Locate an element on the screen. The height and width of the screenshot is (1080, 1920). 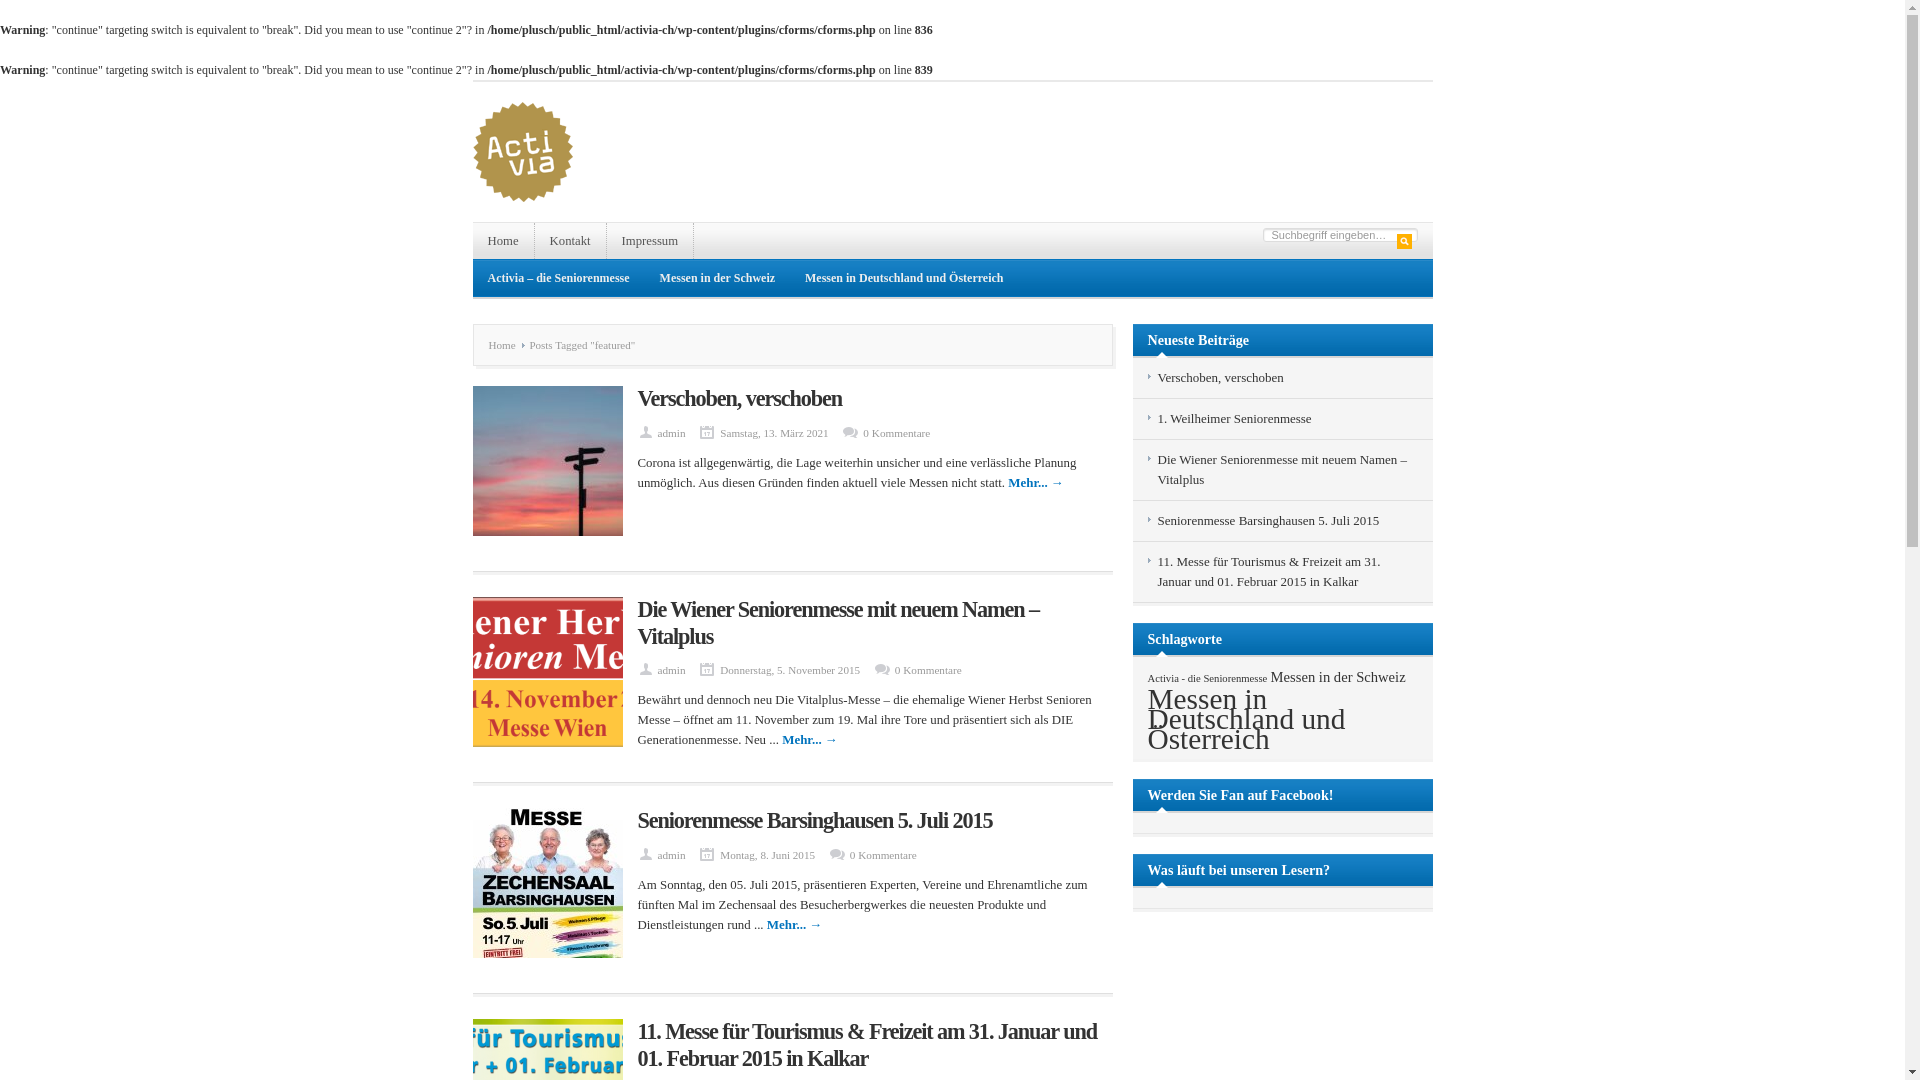
admin is located at coordinates (672, 855).